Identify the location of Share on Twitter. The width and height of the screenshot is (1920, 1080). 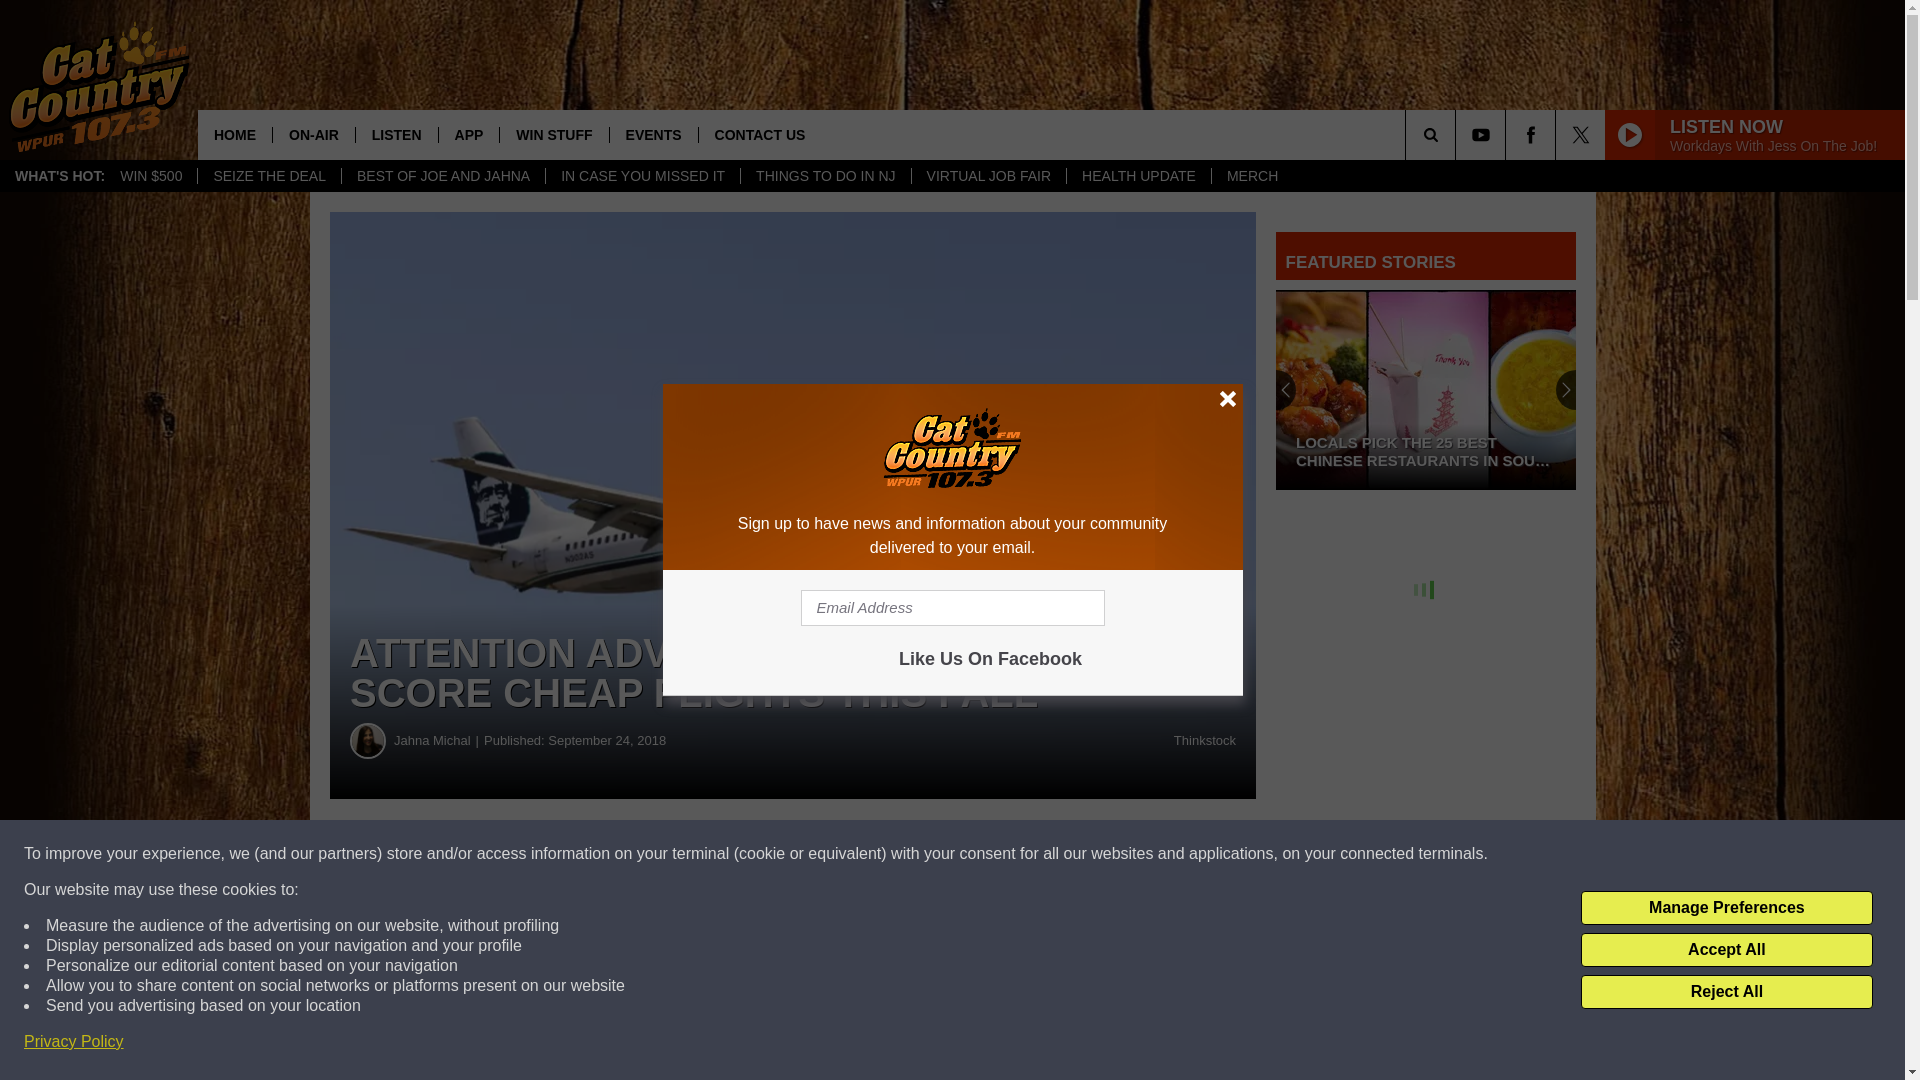
(978, 854).